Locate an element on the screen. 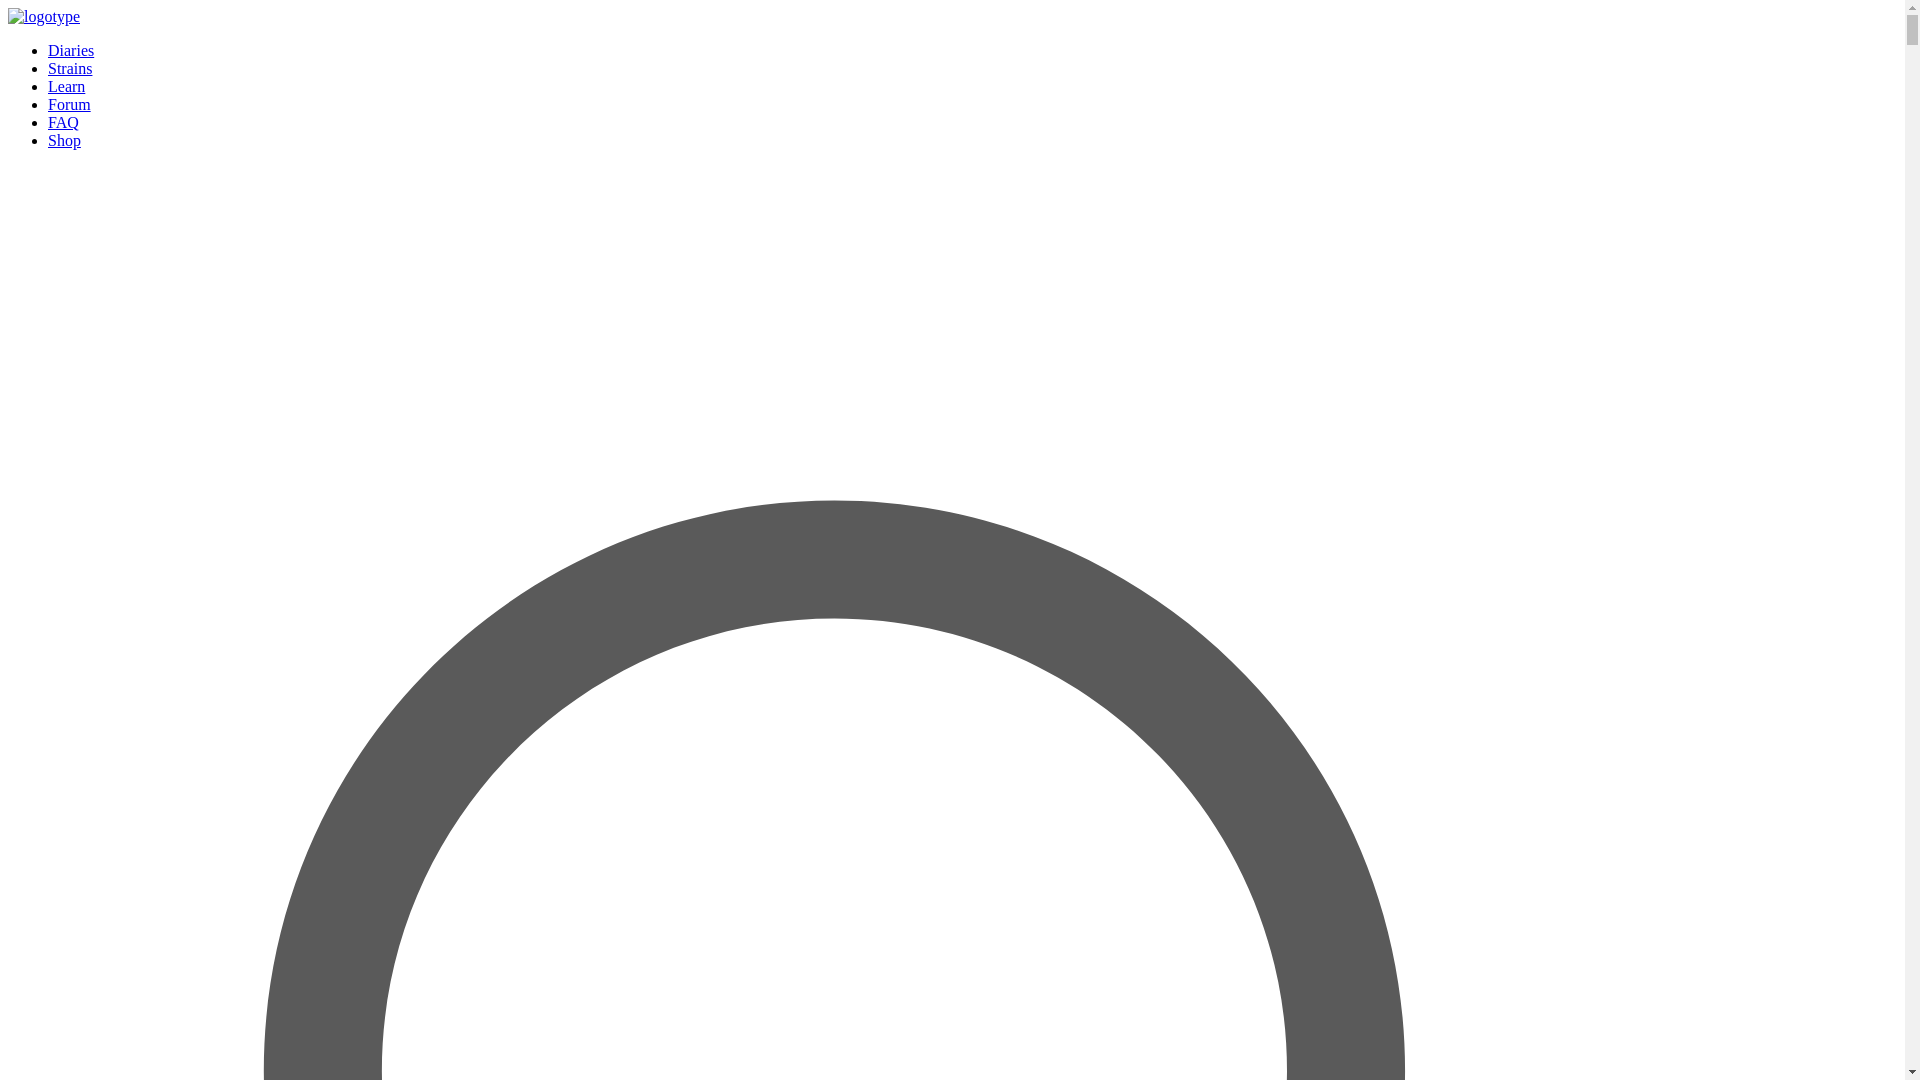 This screenshot has width=1920, height=1080. Homegrown Cannabis Co. is located at coordinates (44, 16).